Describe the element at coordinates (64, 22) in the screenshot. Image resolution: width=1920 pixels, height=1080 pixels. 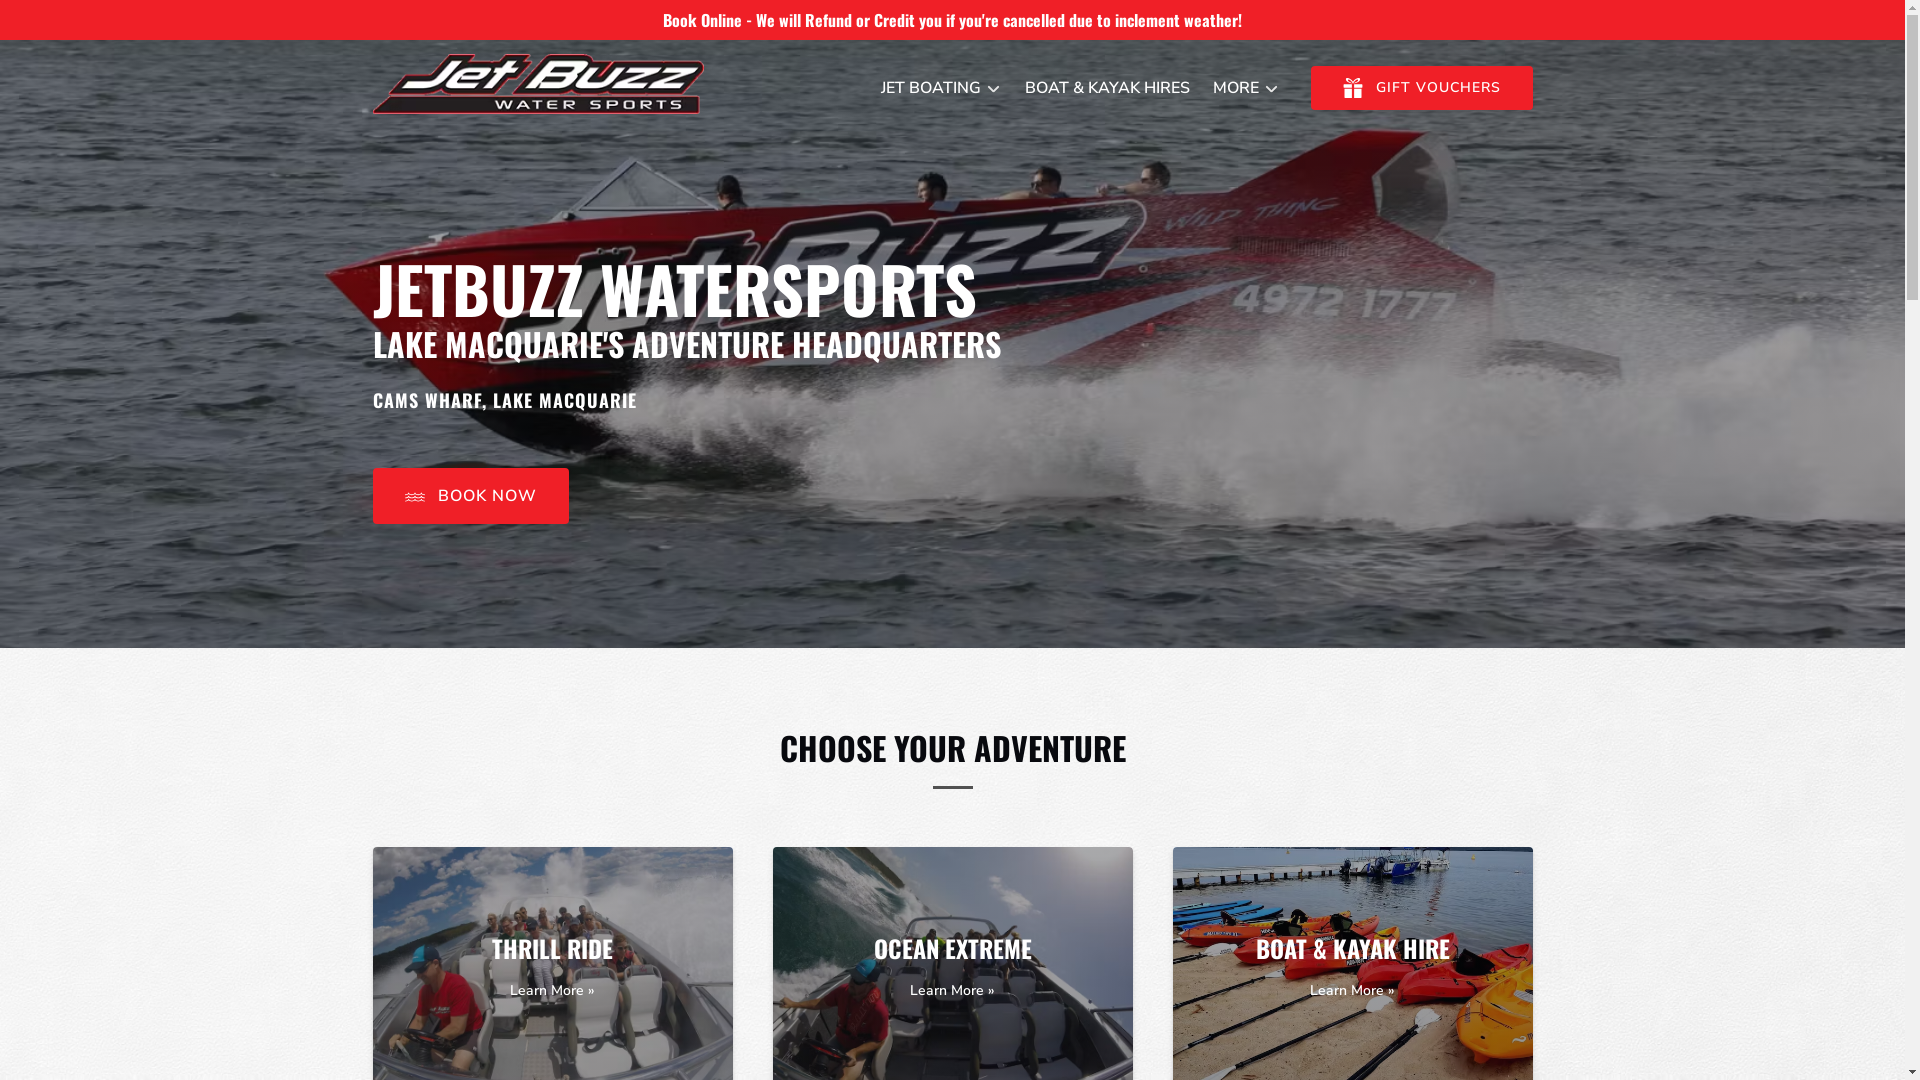
I see `Skip to content` at that location.